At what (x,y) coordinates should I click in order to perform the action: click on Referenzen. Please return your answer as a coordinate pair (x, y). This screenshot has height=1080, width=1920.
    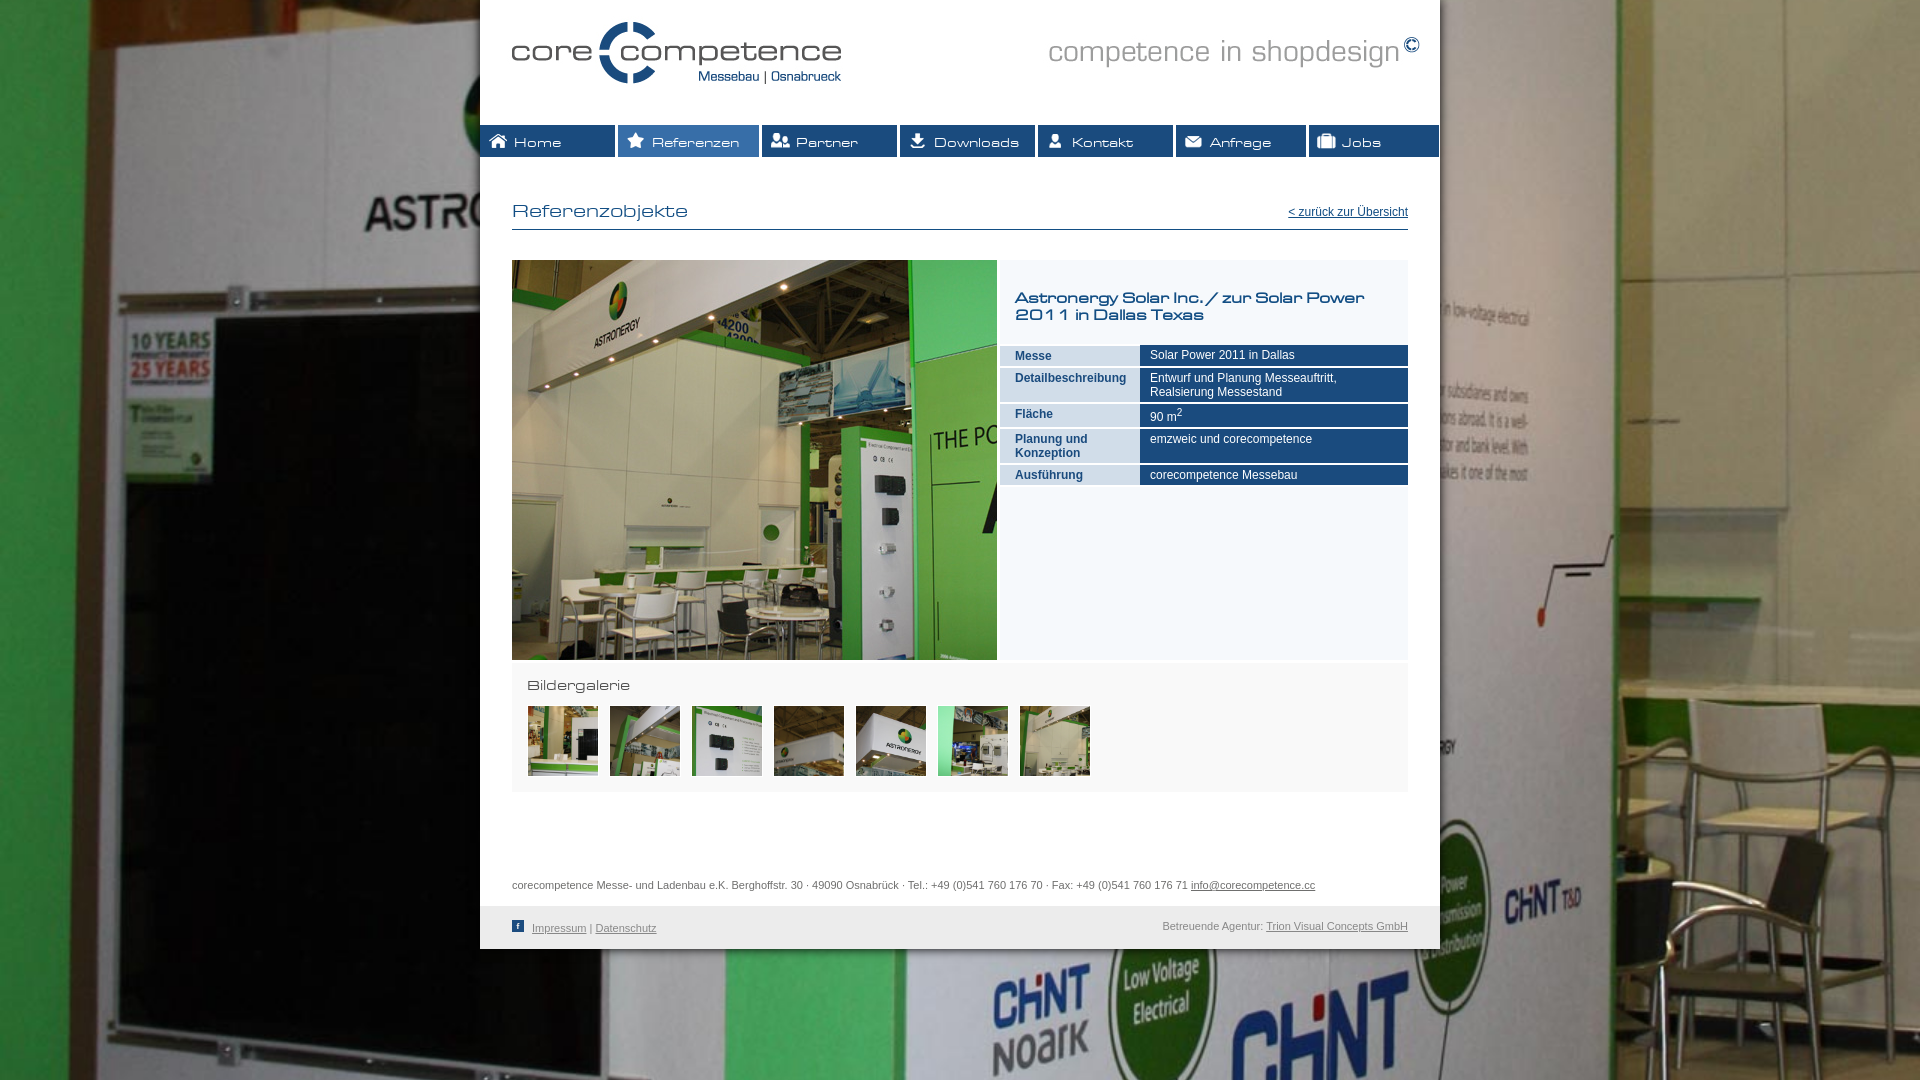
    Looking at the image, I should click on (688, 141).